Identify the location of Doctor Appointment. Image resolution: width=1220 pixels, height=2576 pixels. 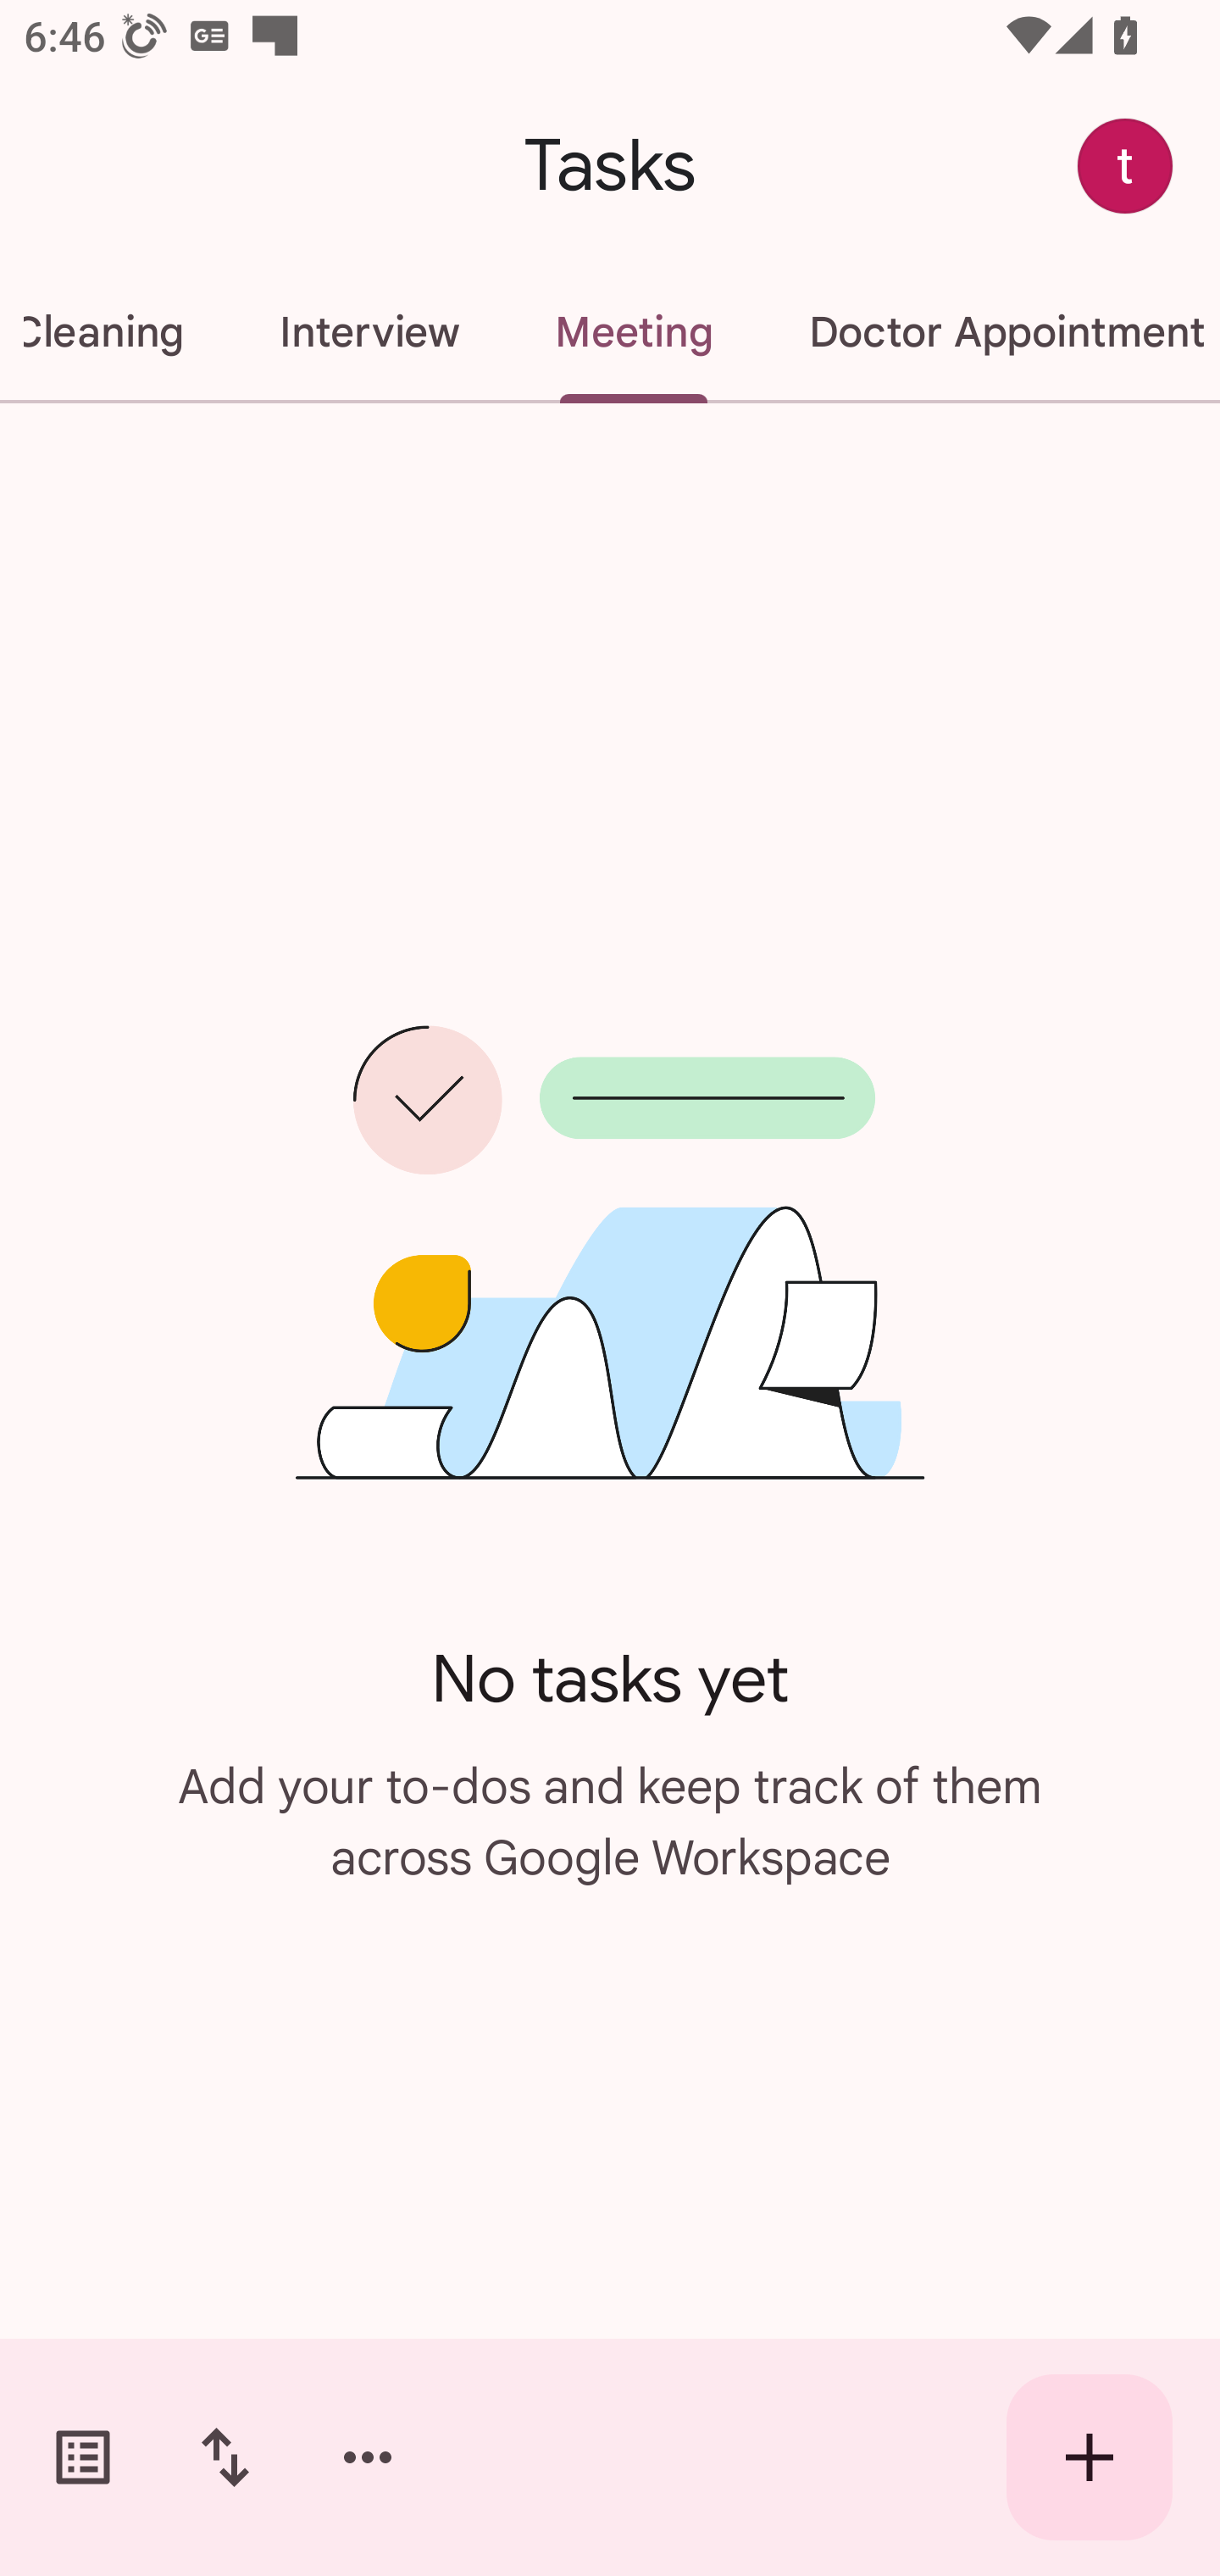
(990, 332).